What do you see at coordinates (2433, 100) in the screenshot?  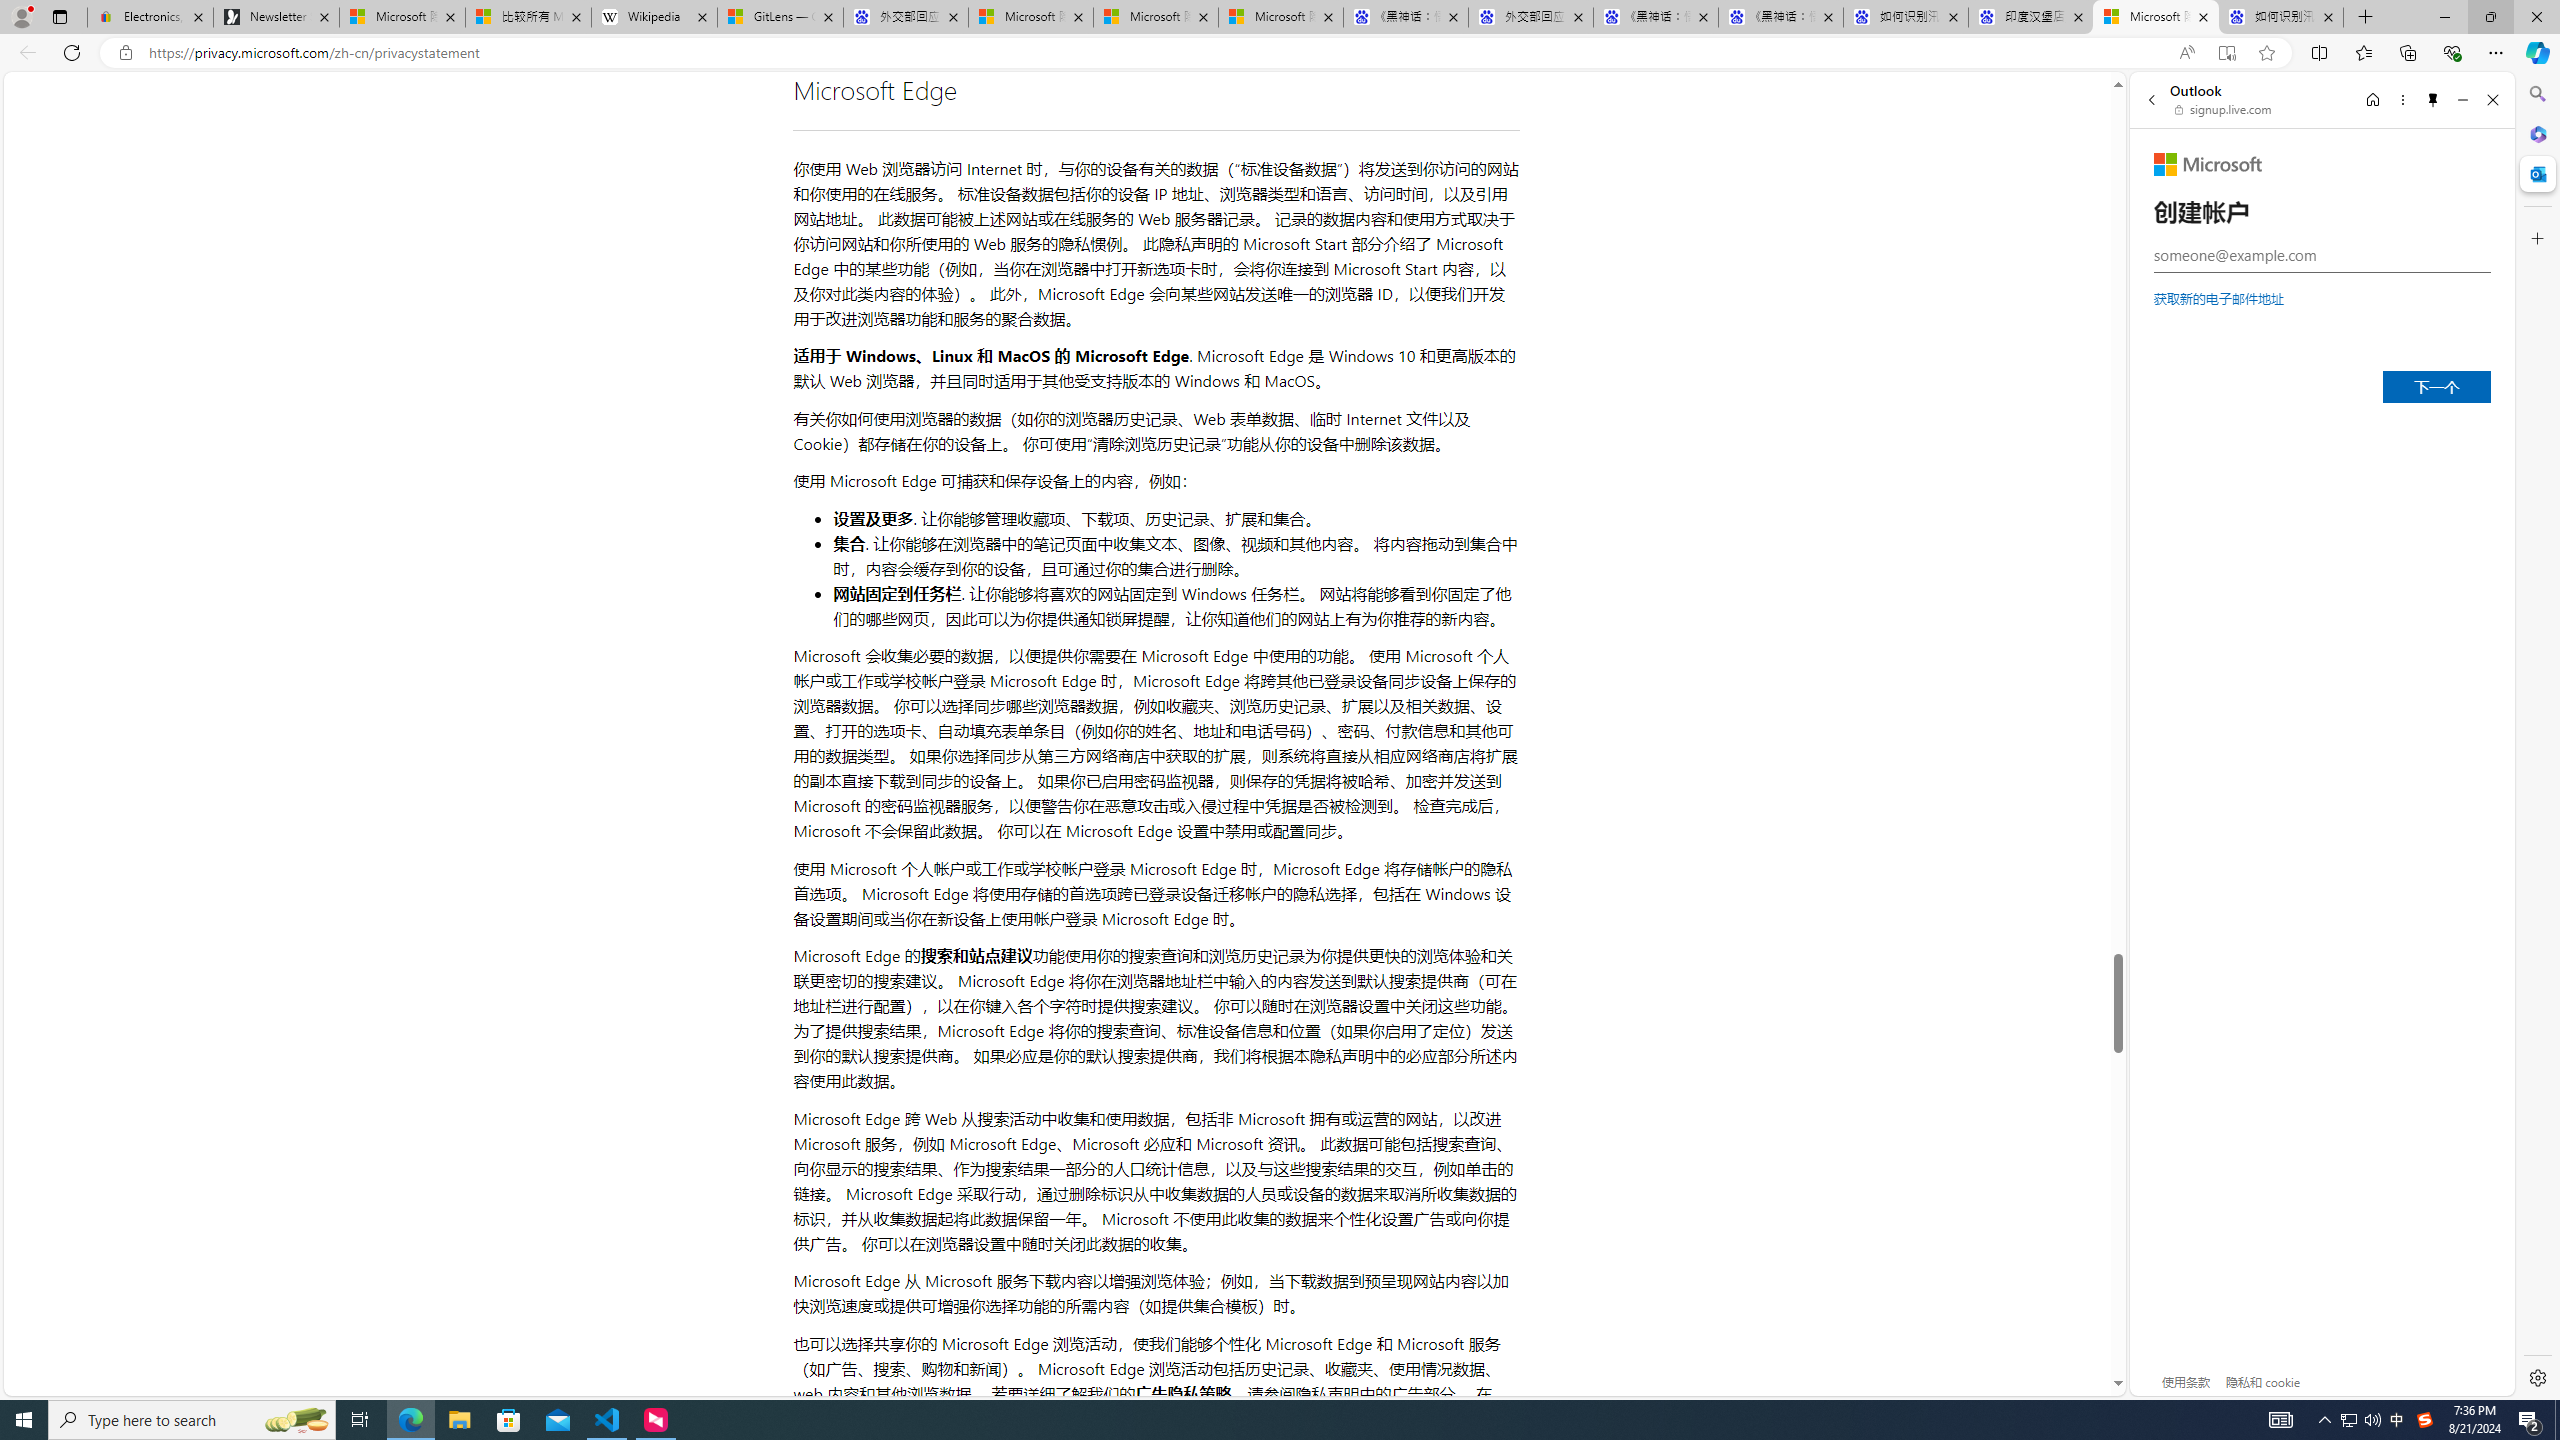 I see `Unpin side pane` at bounding box center [2433, 100].